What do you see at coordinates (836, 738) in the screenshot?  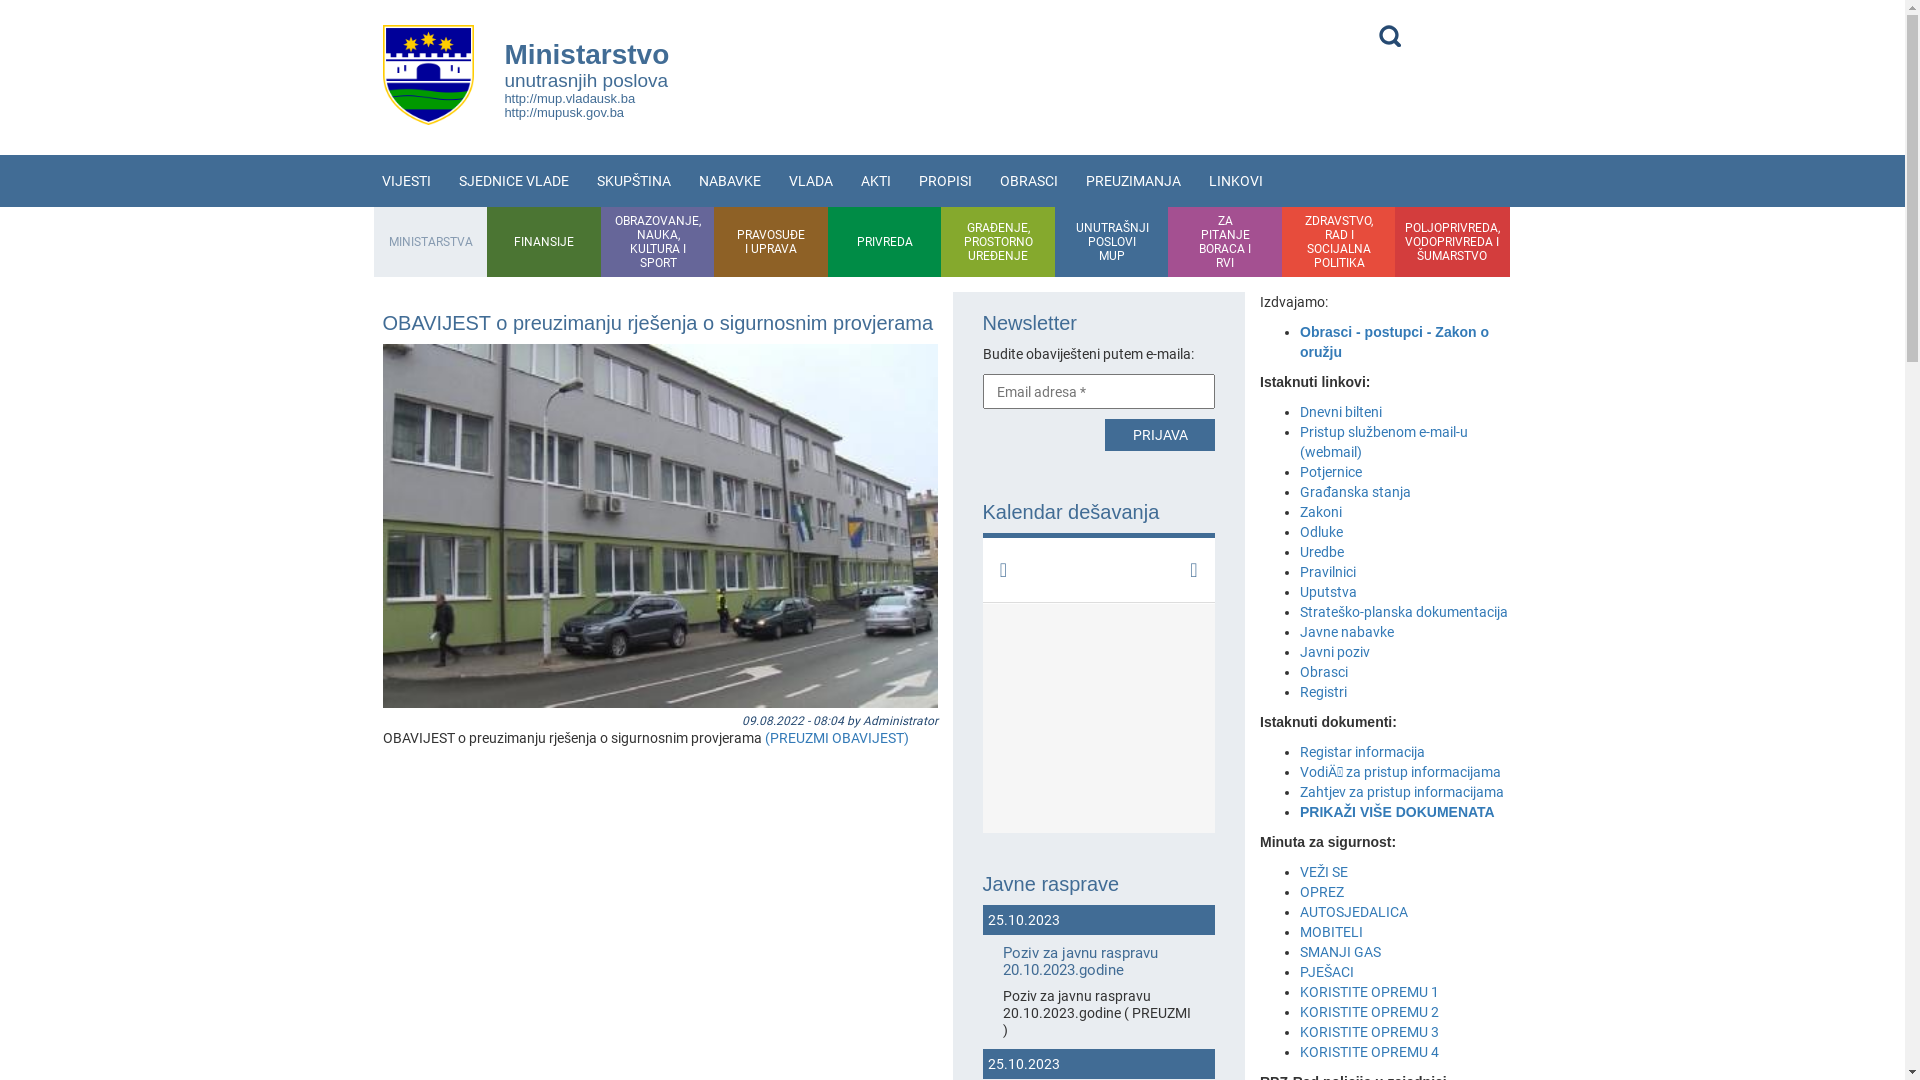 I see `(PREUZMI OBAVIJEST)` at bounding box center [836, 738].